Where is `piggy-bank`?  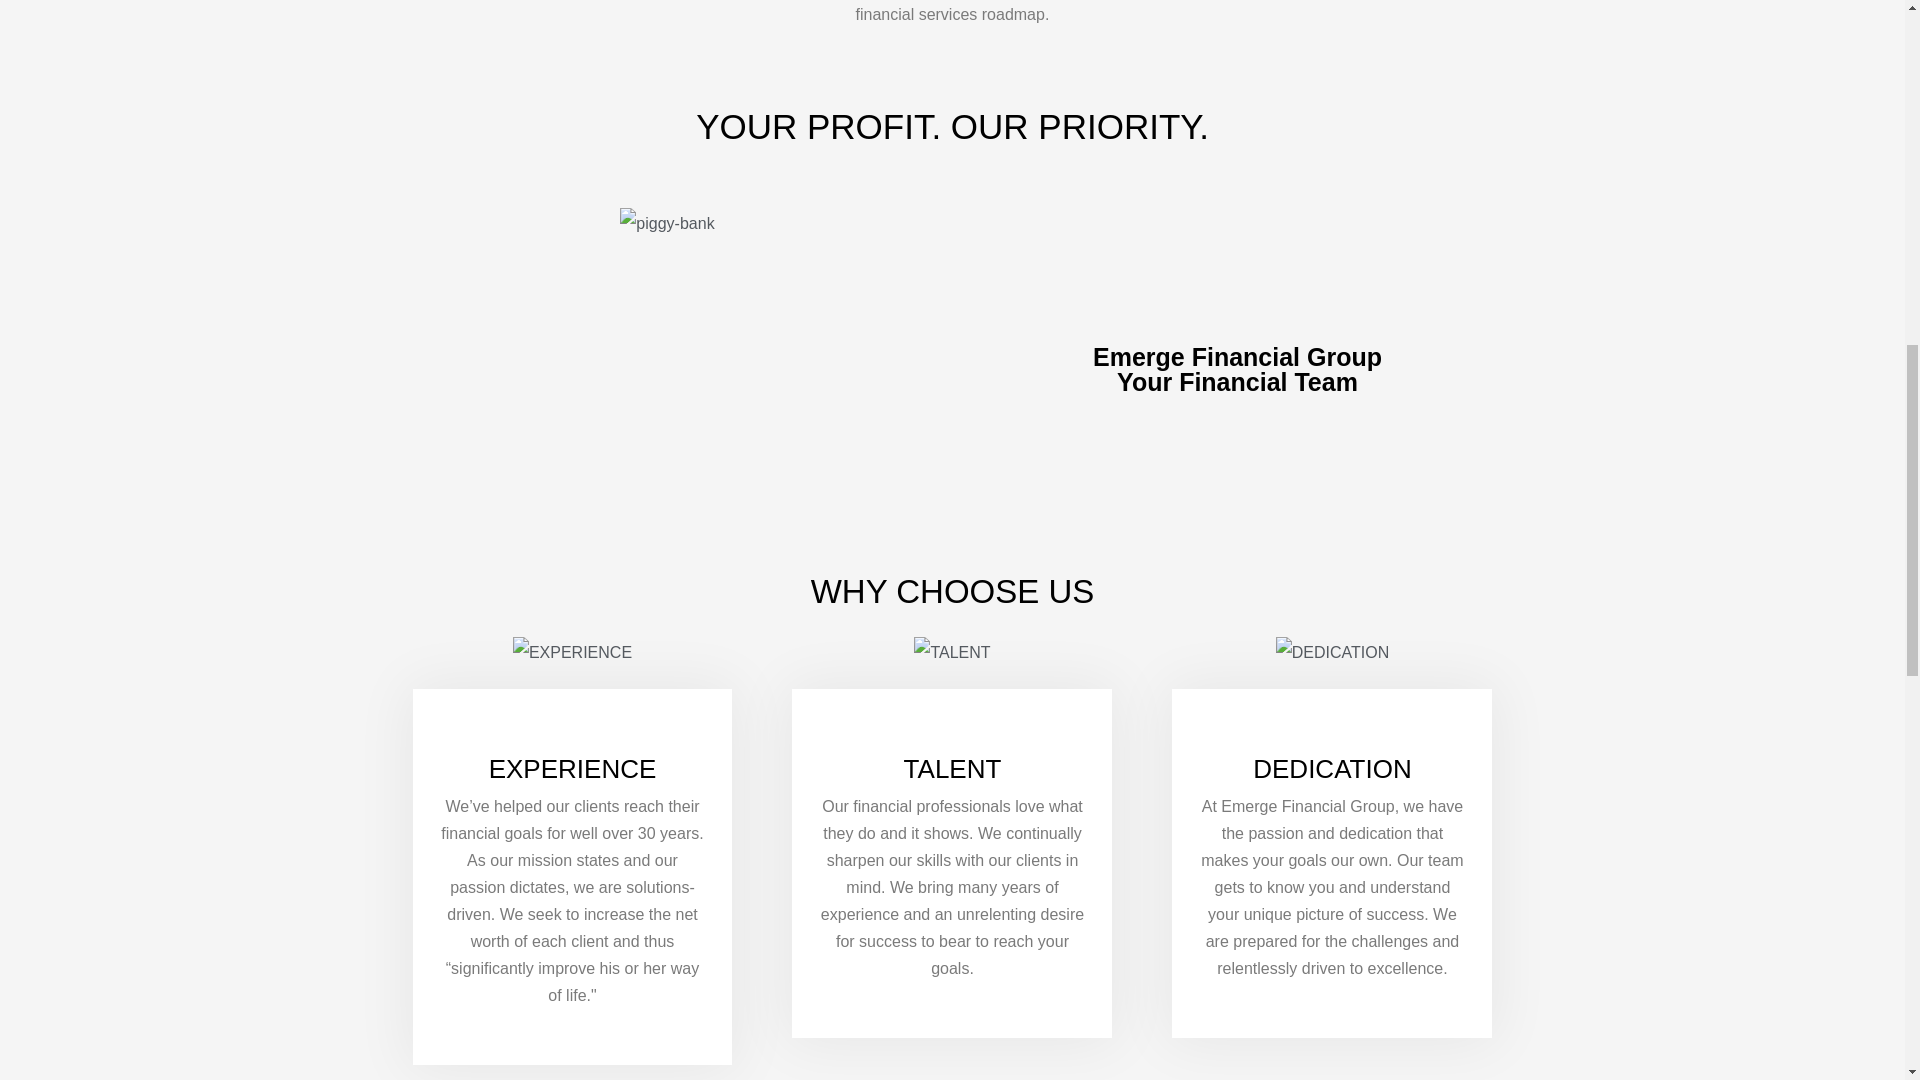 piggy-bank is located at coordinates (667, 224).